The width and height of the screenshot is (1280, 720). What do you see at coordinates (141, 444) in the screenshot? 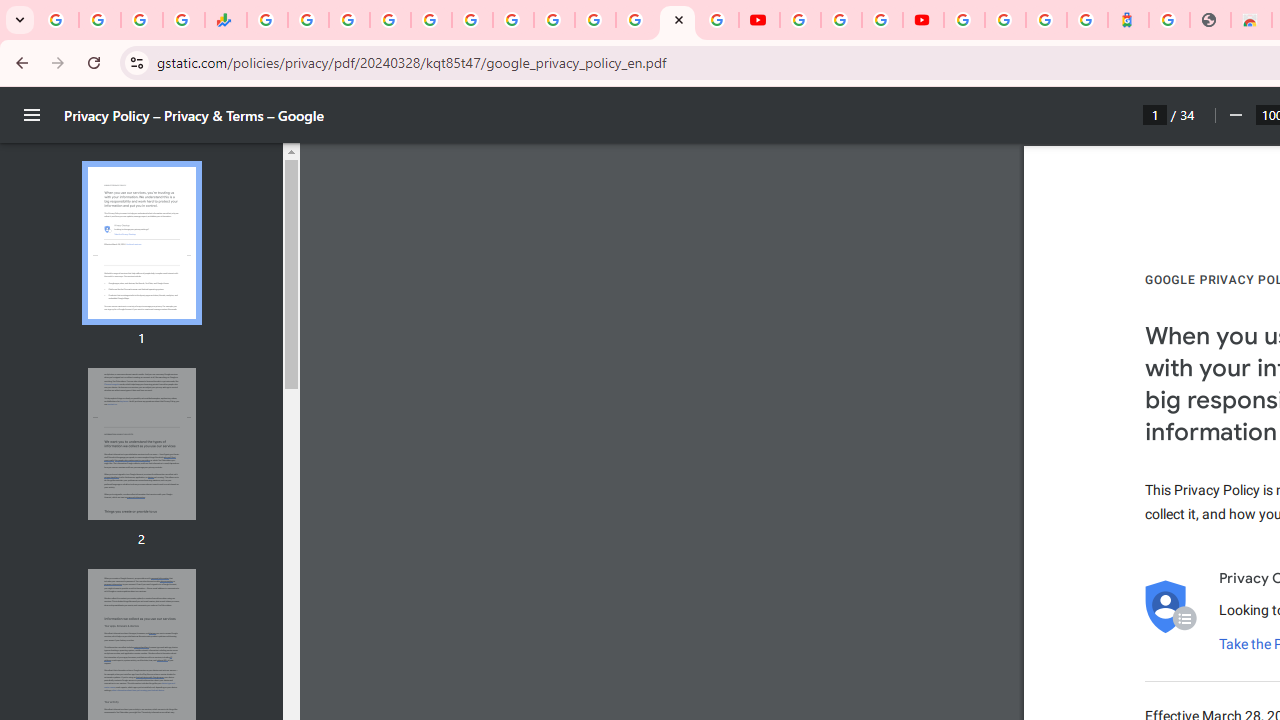
I see `Thumbnail for page 2` at bounding box center [141, 444].